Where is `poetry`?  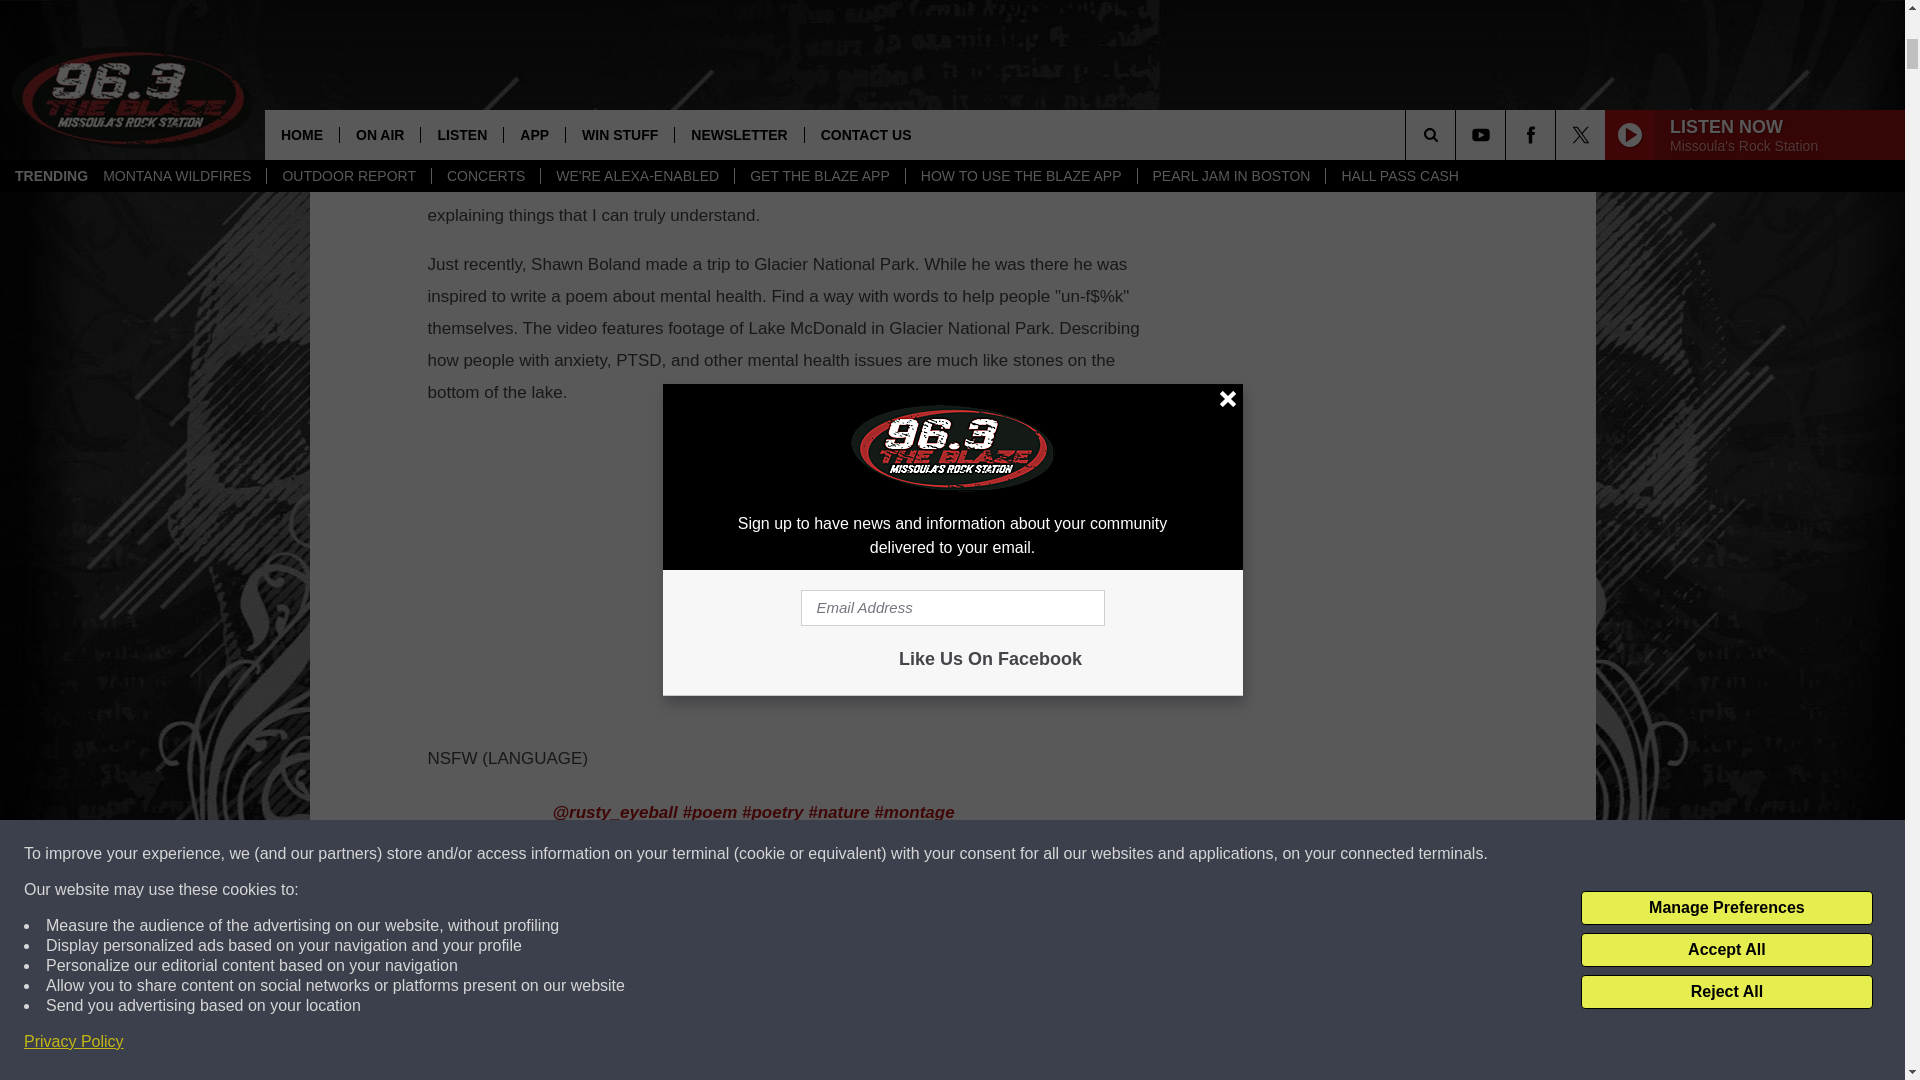 poetry is located at coordinates (772, 812).